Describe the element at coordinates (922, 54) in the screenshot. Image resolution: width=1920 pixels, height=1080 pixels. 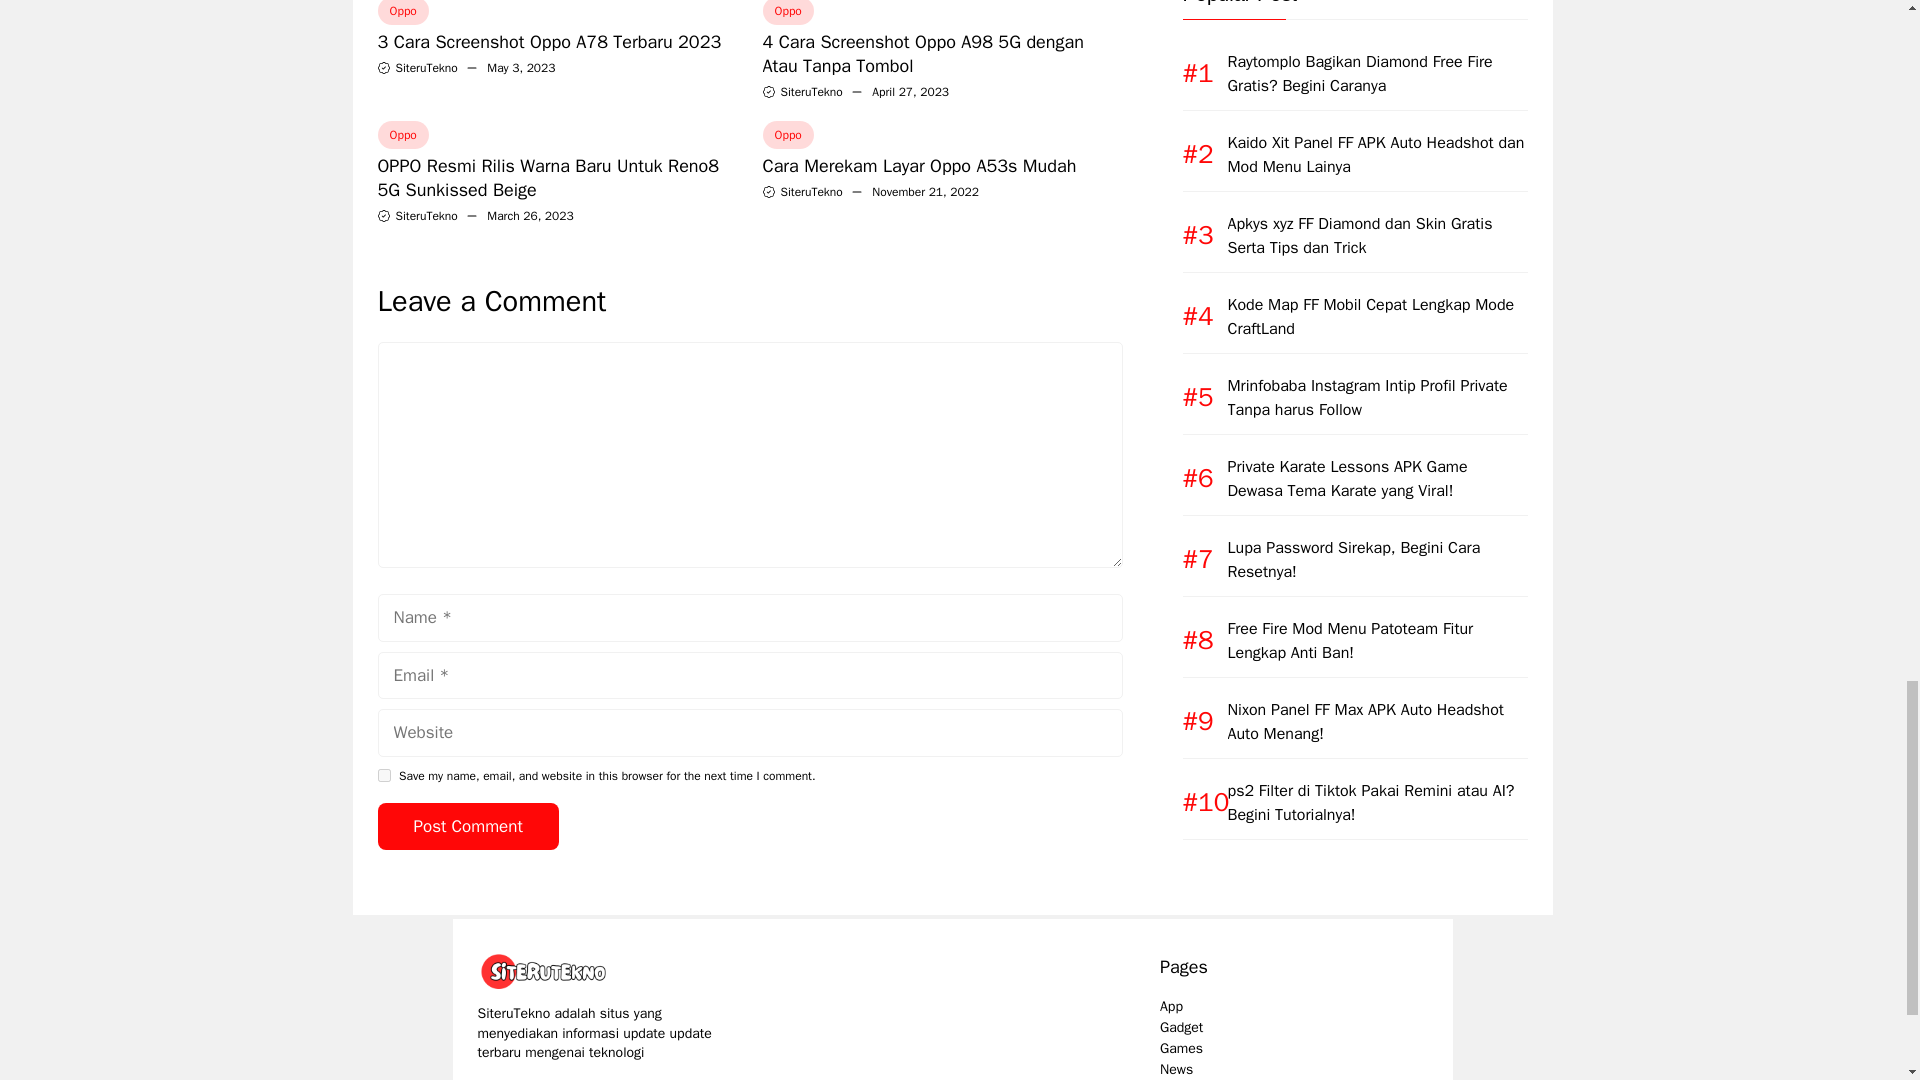
I see `4 Cara Screenshot Oppo A98 5G dengan Atau Tanpa Tombol` at that location.